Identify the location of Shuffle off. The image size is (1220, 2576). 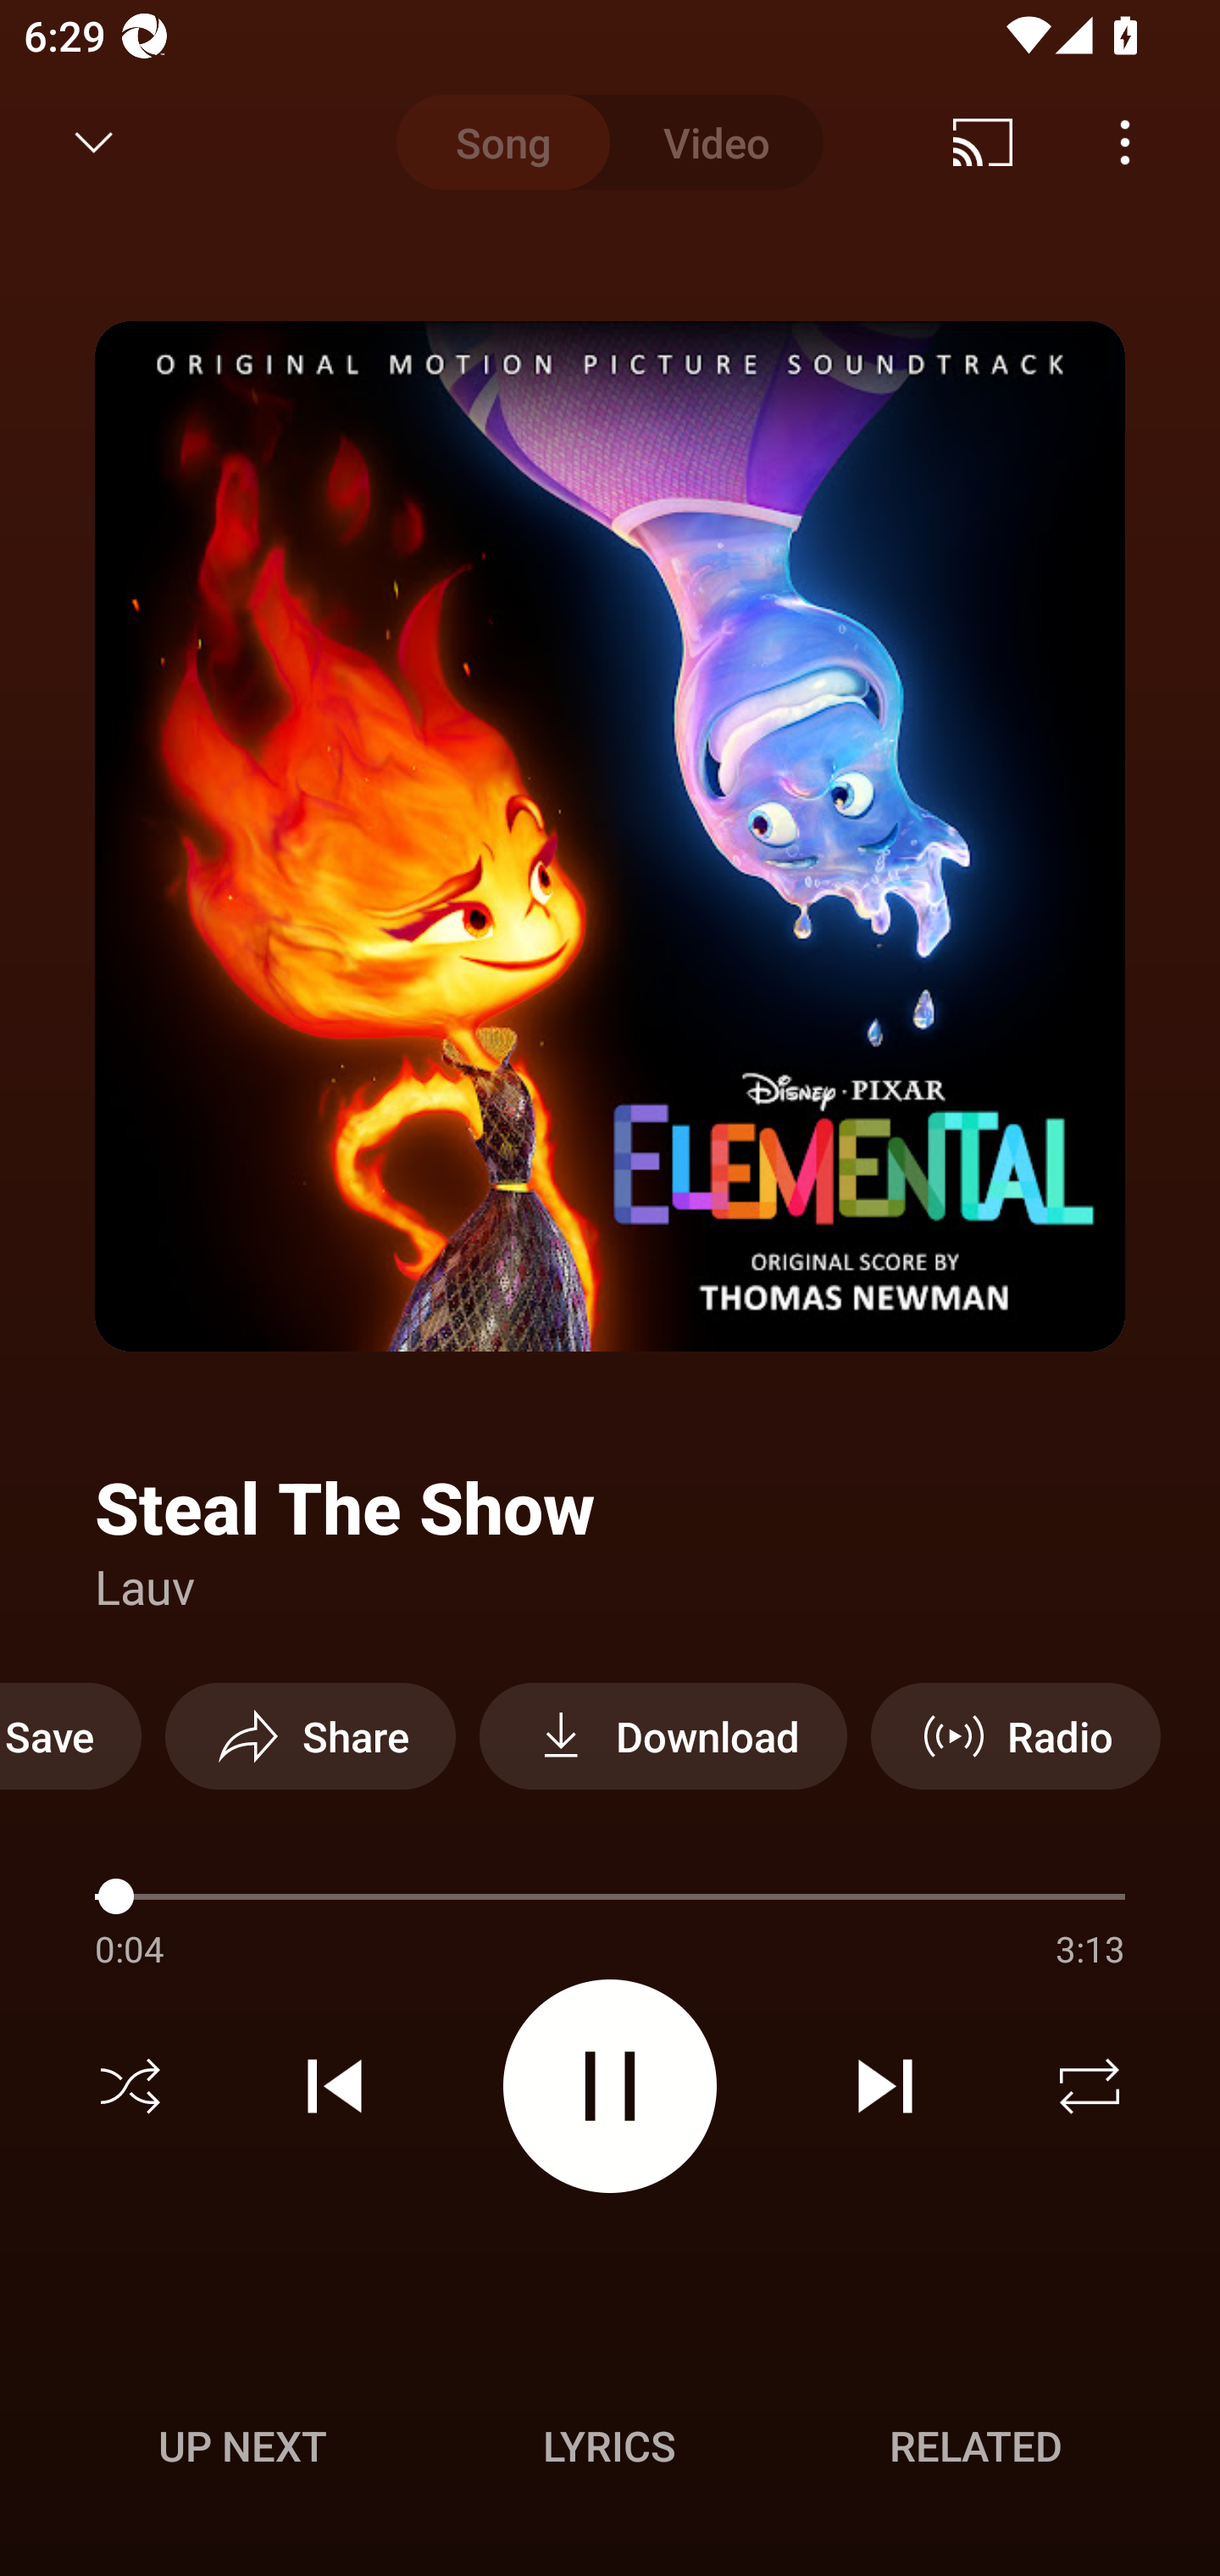
(130, 2086).